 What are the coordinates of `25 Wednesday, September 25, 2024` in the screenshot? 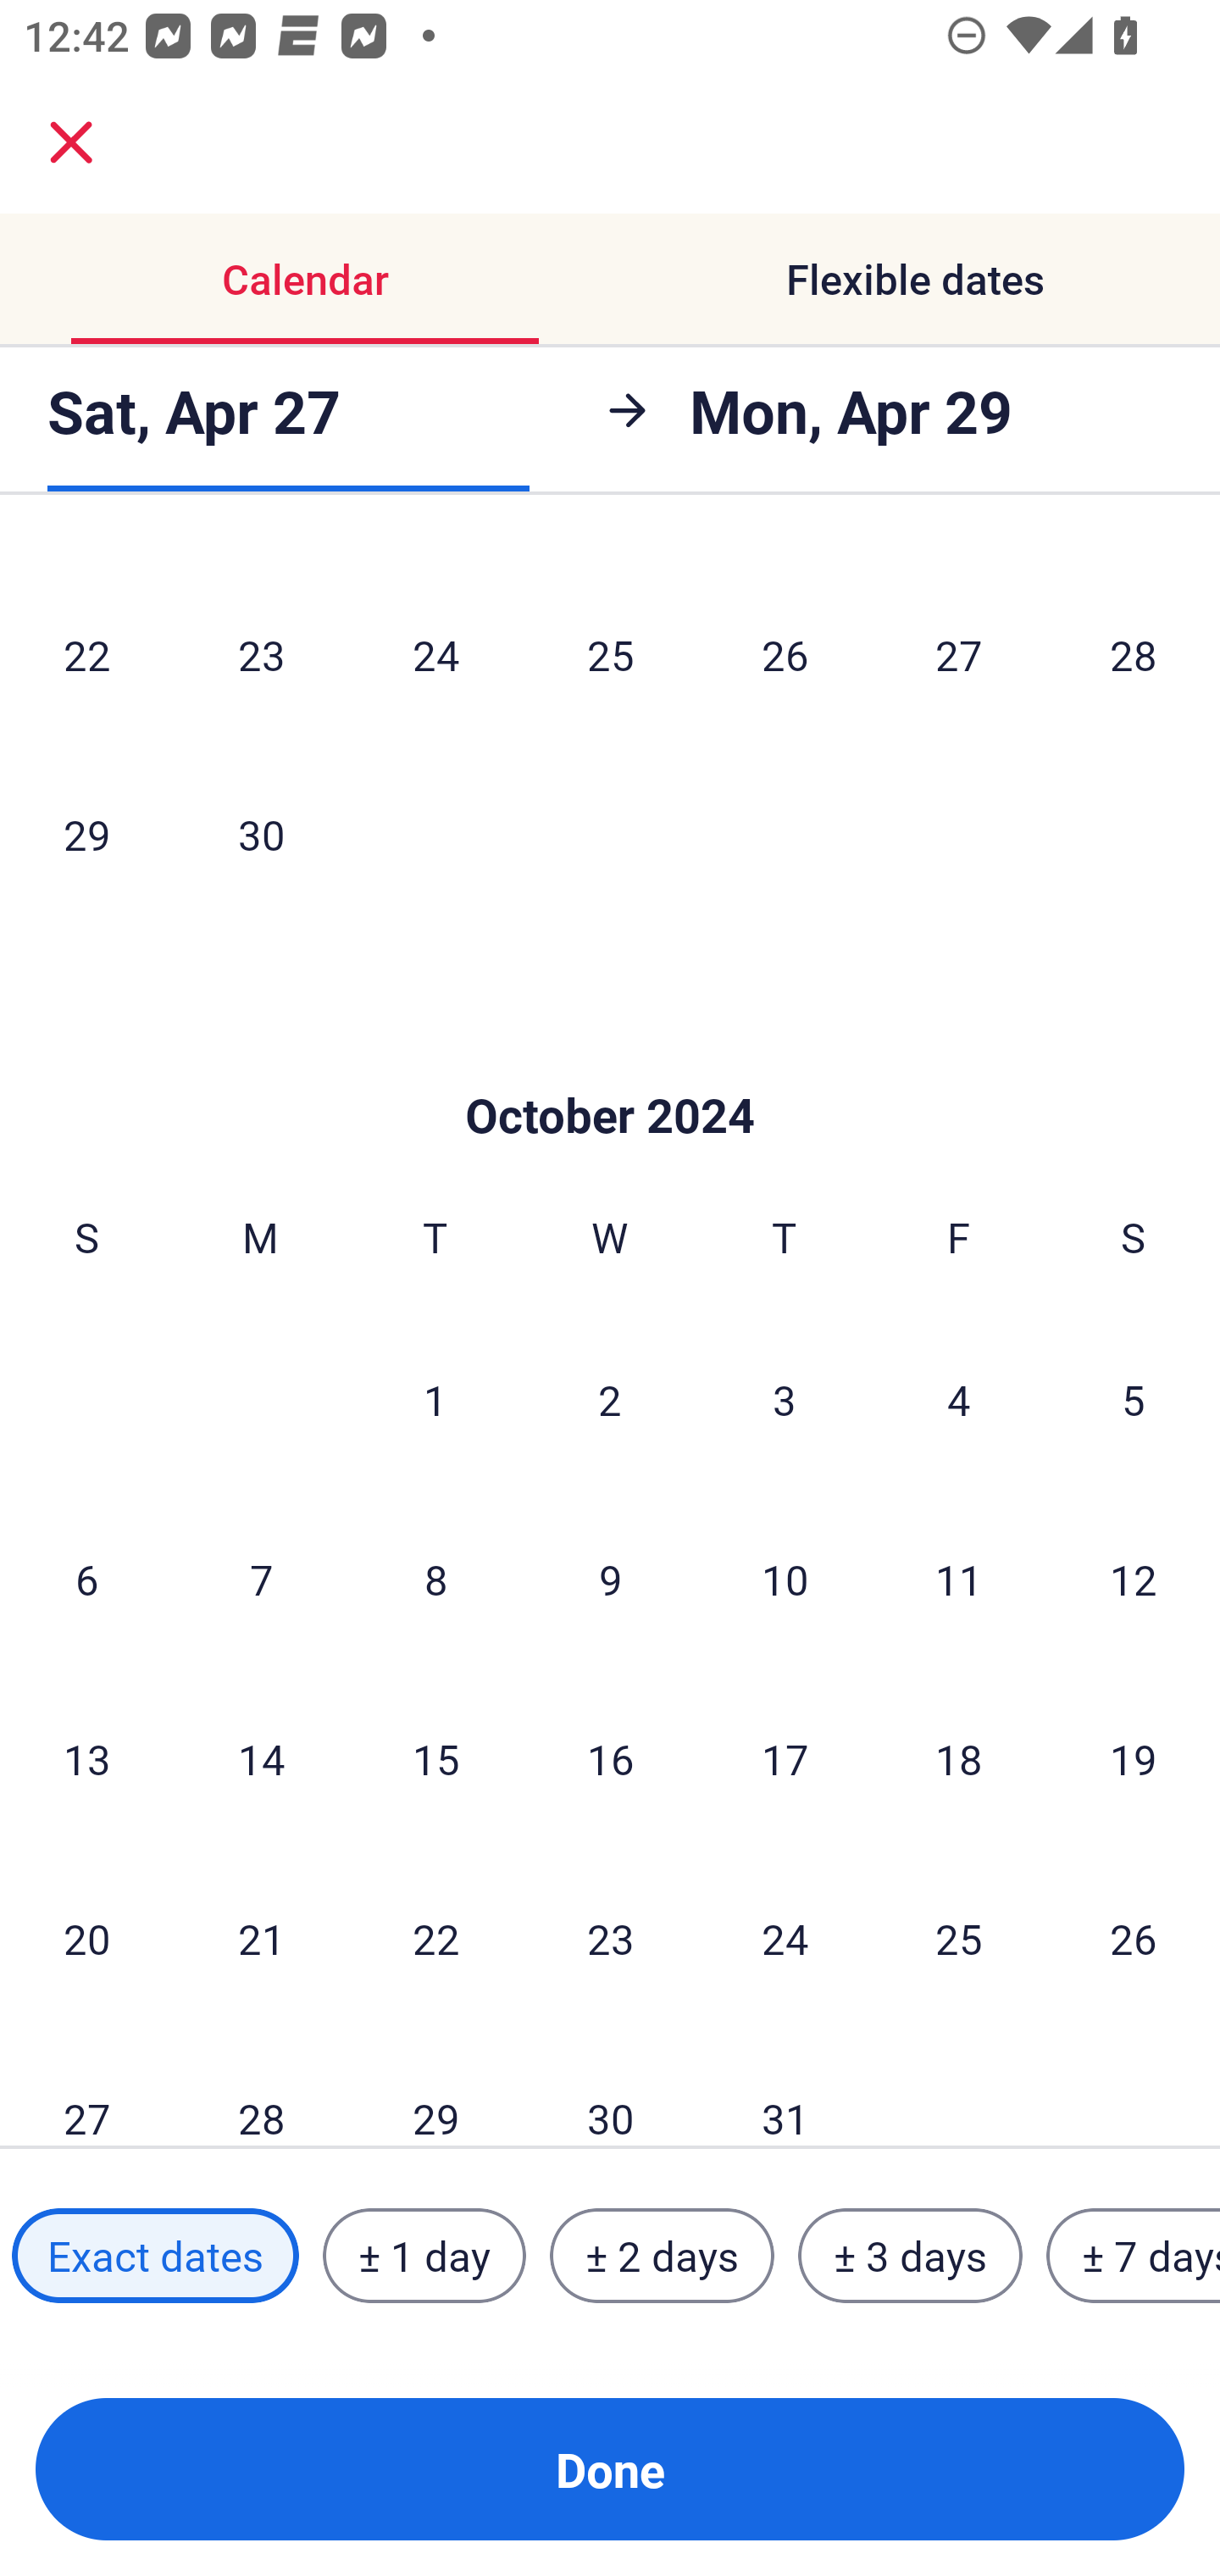 It's located at (610, 654).